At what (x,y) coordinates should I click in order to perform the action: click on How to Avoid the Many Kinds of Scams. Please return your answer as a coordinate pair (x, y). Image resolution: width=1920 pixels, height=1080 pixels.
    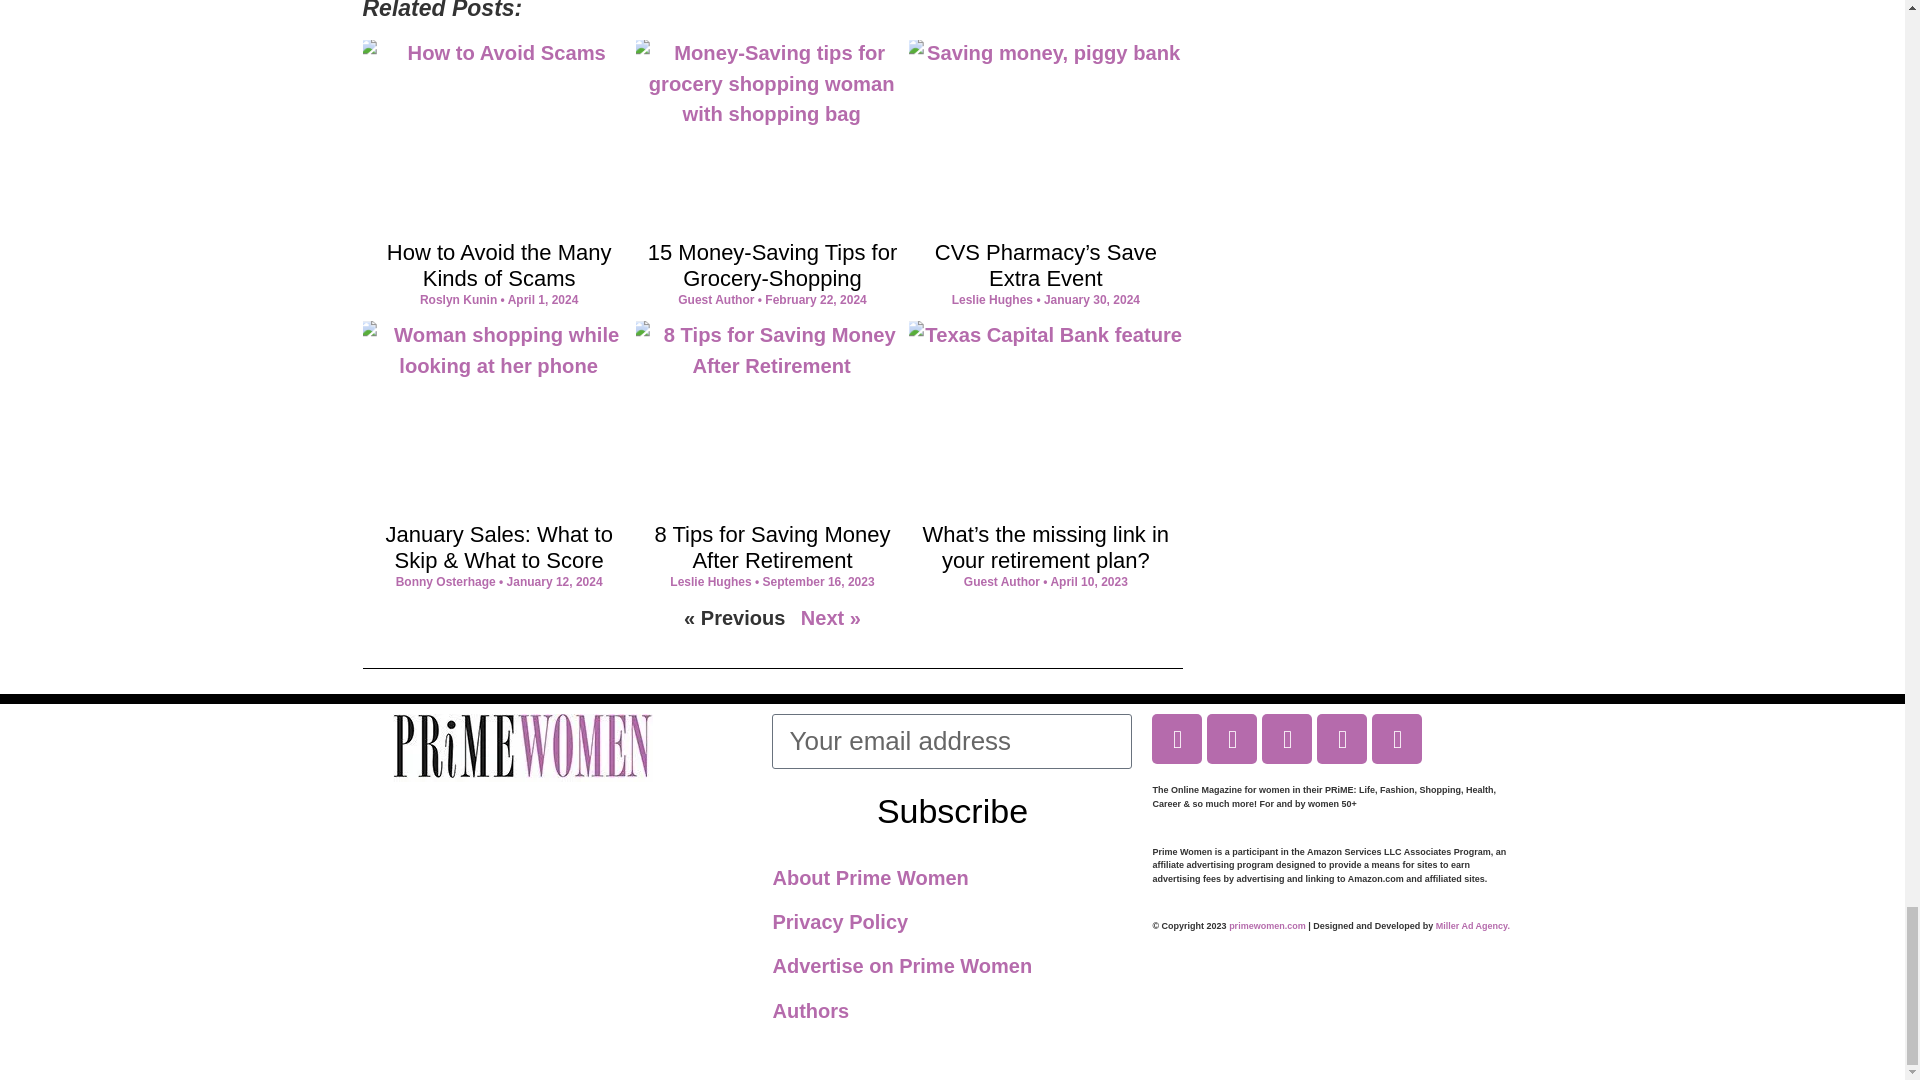
    Looking at the image, I should click on (500, 264).